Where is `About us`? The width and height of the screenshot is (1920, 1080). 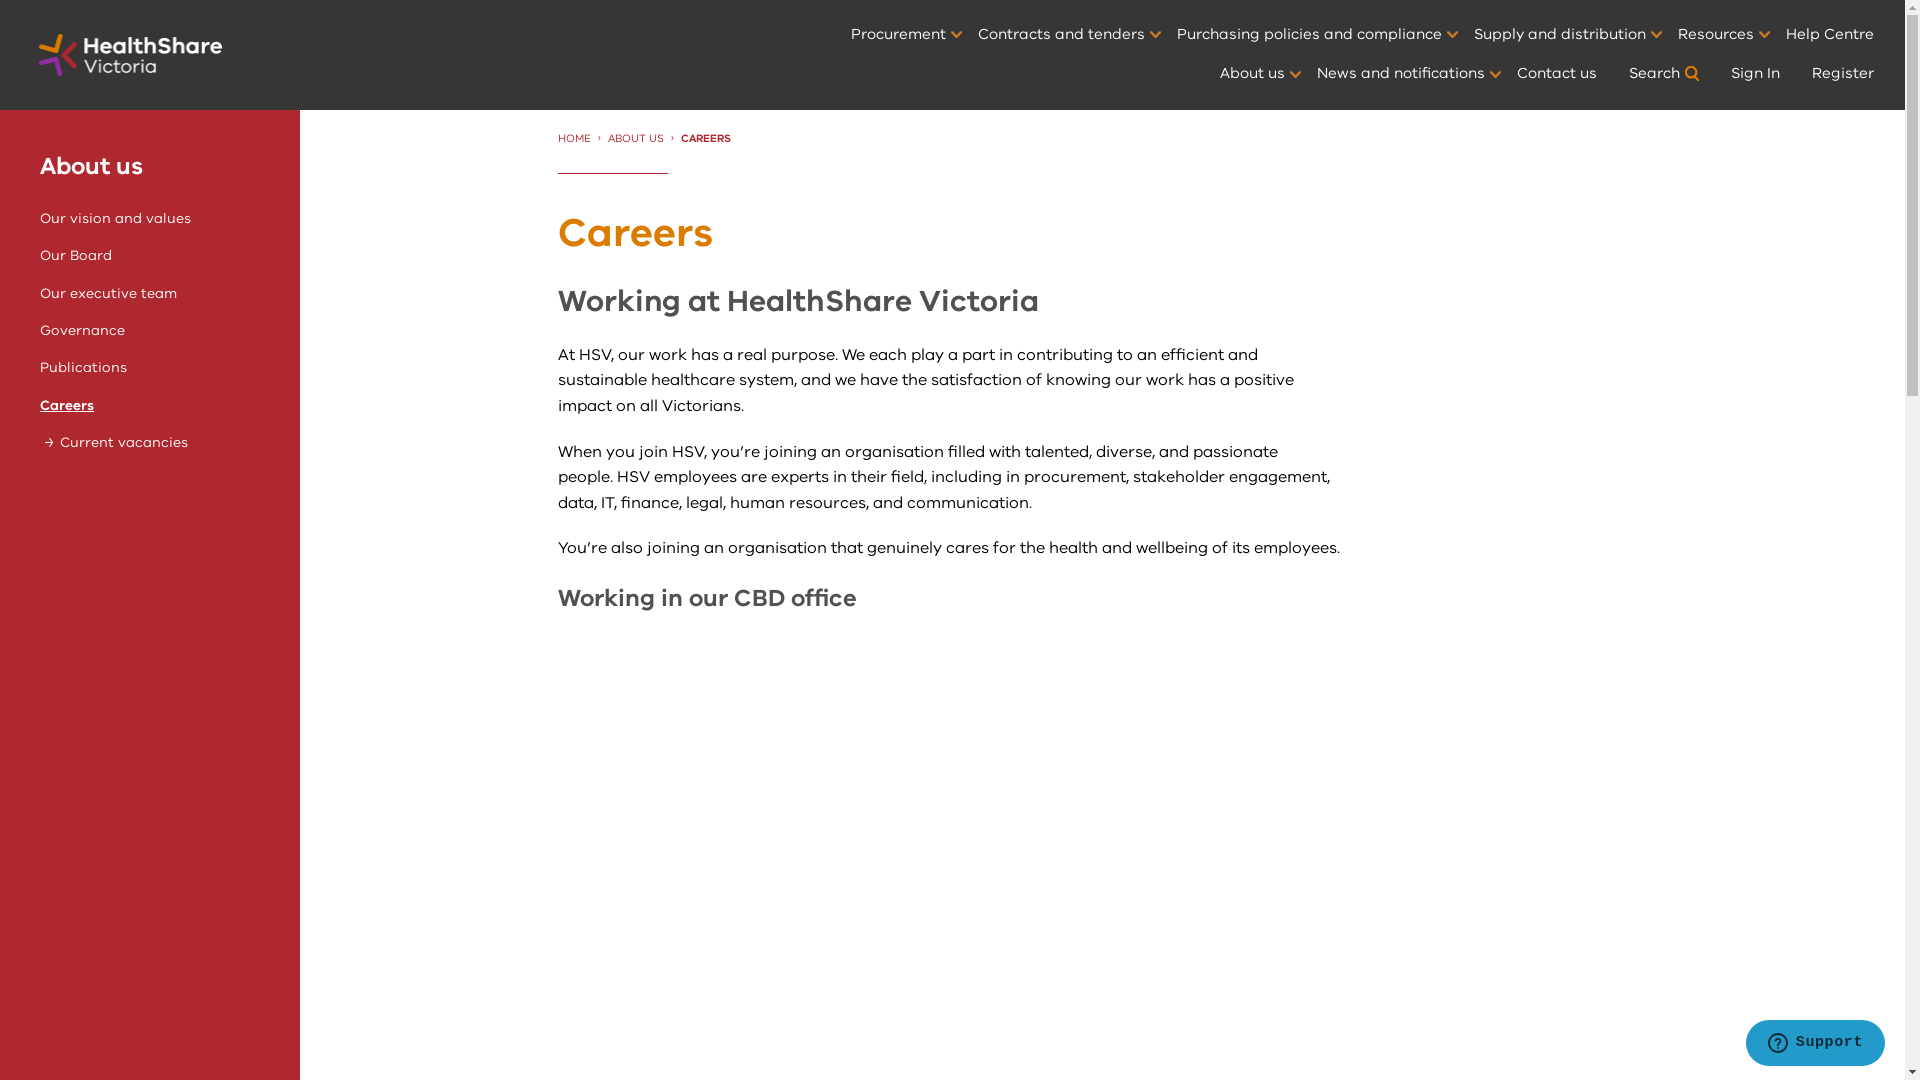
About us is located at coordinates (1252, 74).